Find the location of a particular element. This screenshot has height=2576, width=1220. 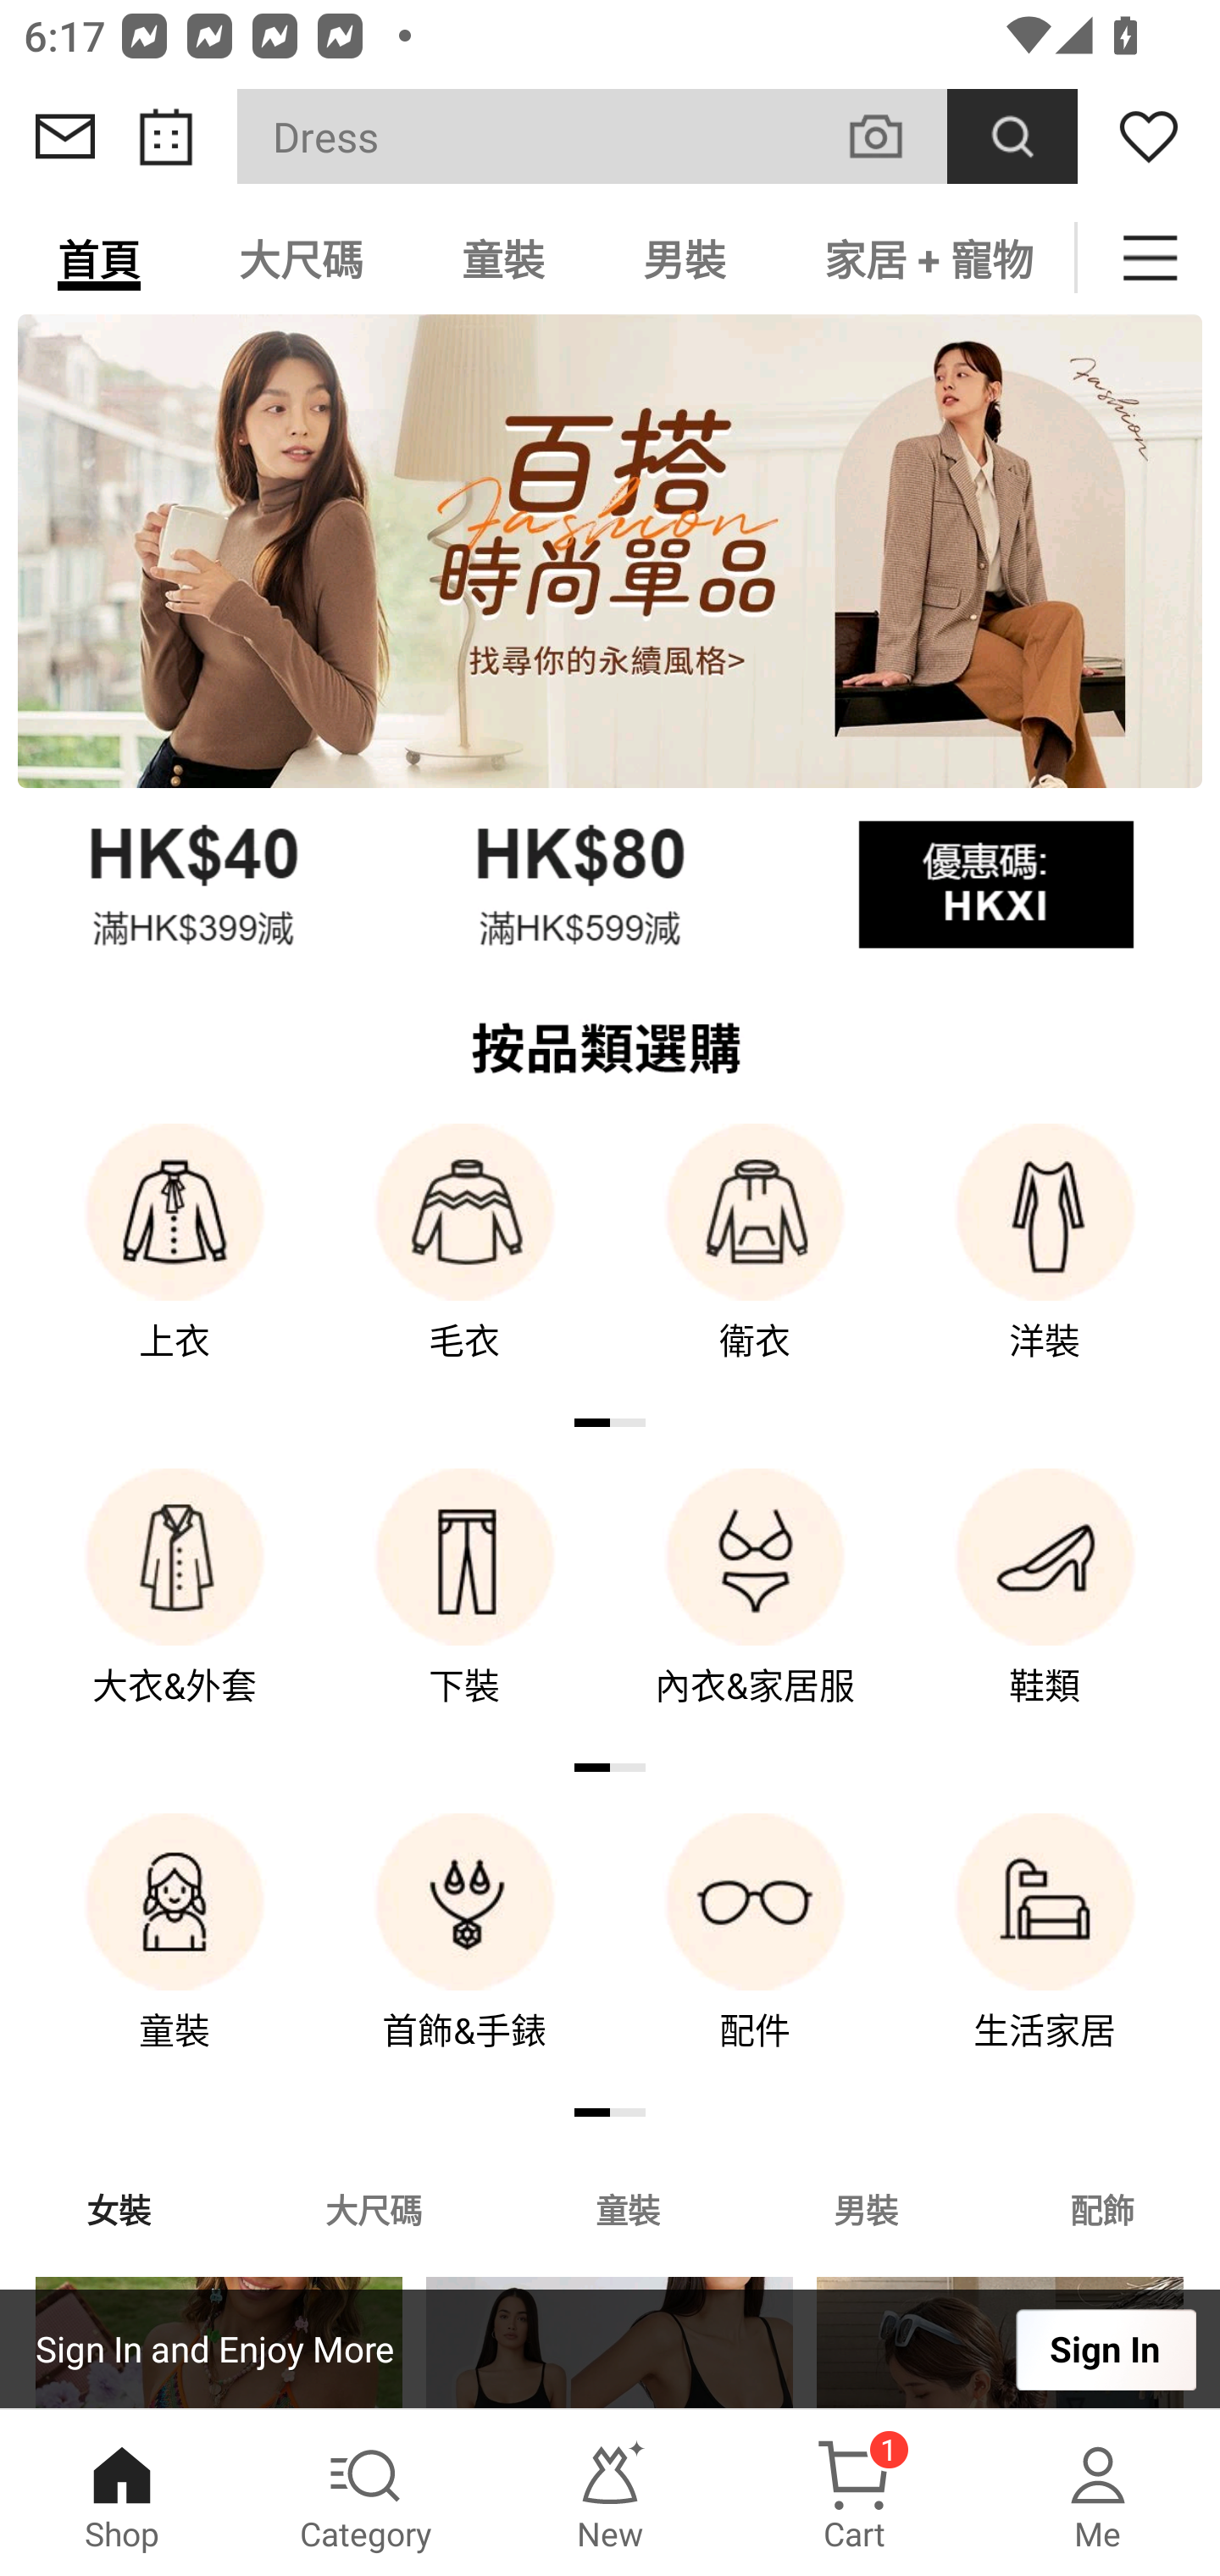

首頁 is located at coordinates (99, 258).